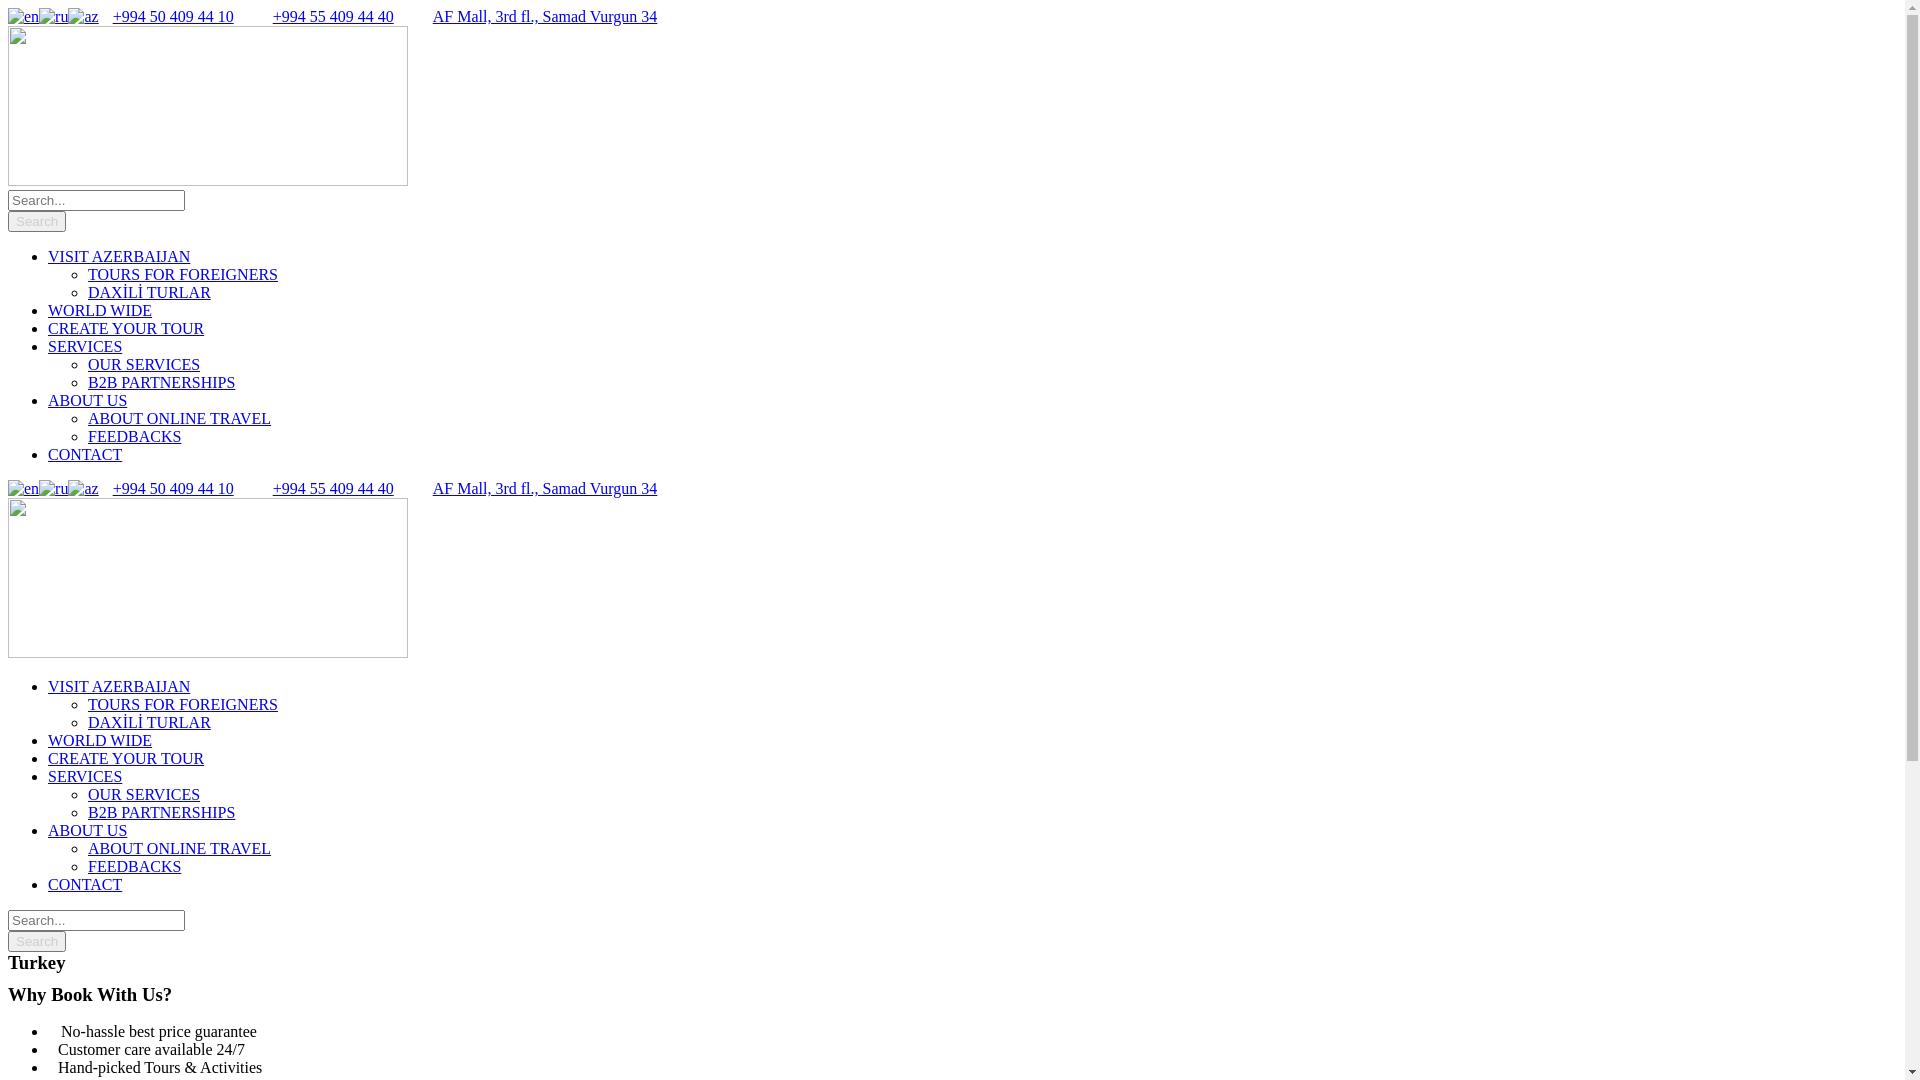 The image size is (1920, 1080). I want to click on TOURS FOR FOREIGNERS, so click(183, 274).